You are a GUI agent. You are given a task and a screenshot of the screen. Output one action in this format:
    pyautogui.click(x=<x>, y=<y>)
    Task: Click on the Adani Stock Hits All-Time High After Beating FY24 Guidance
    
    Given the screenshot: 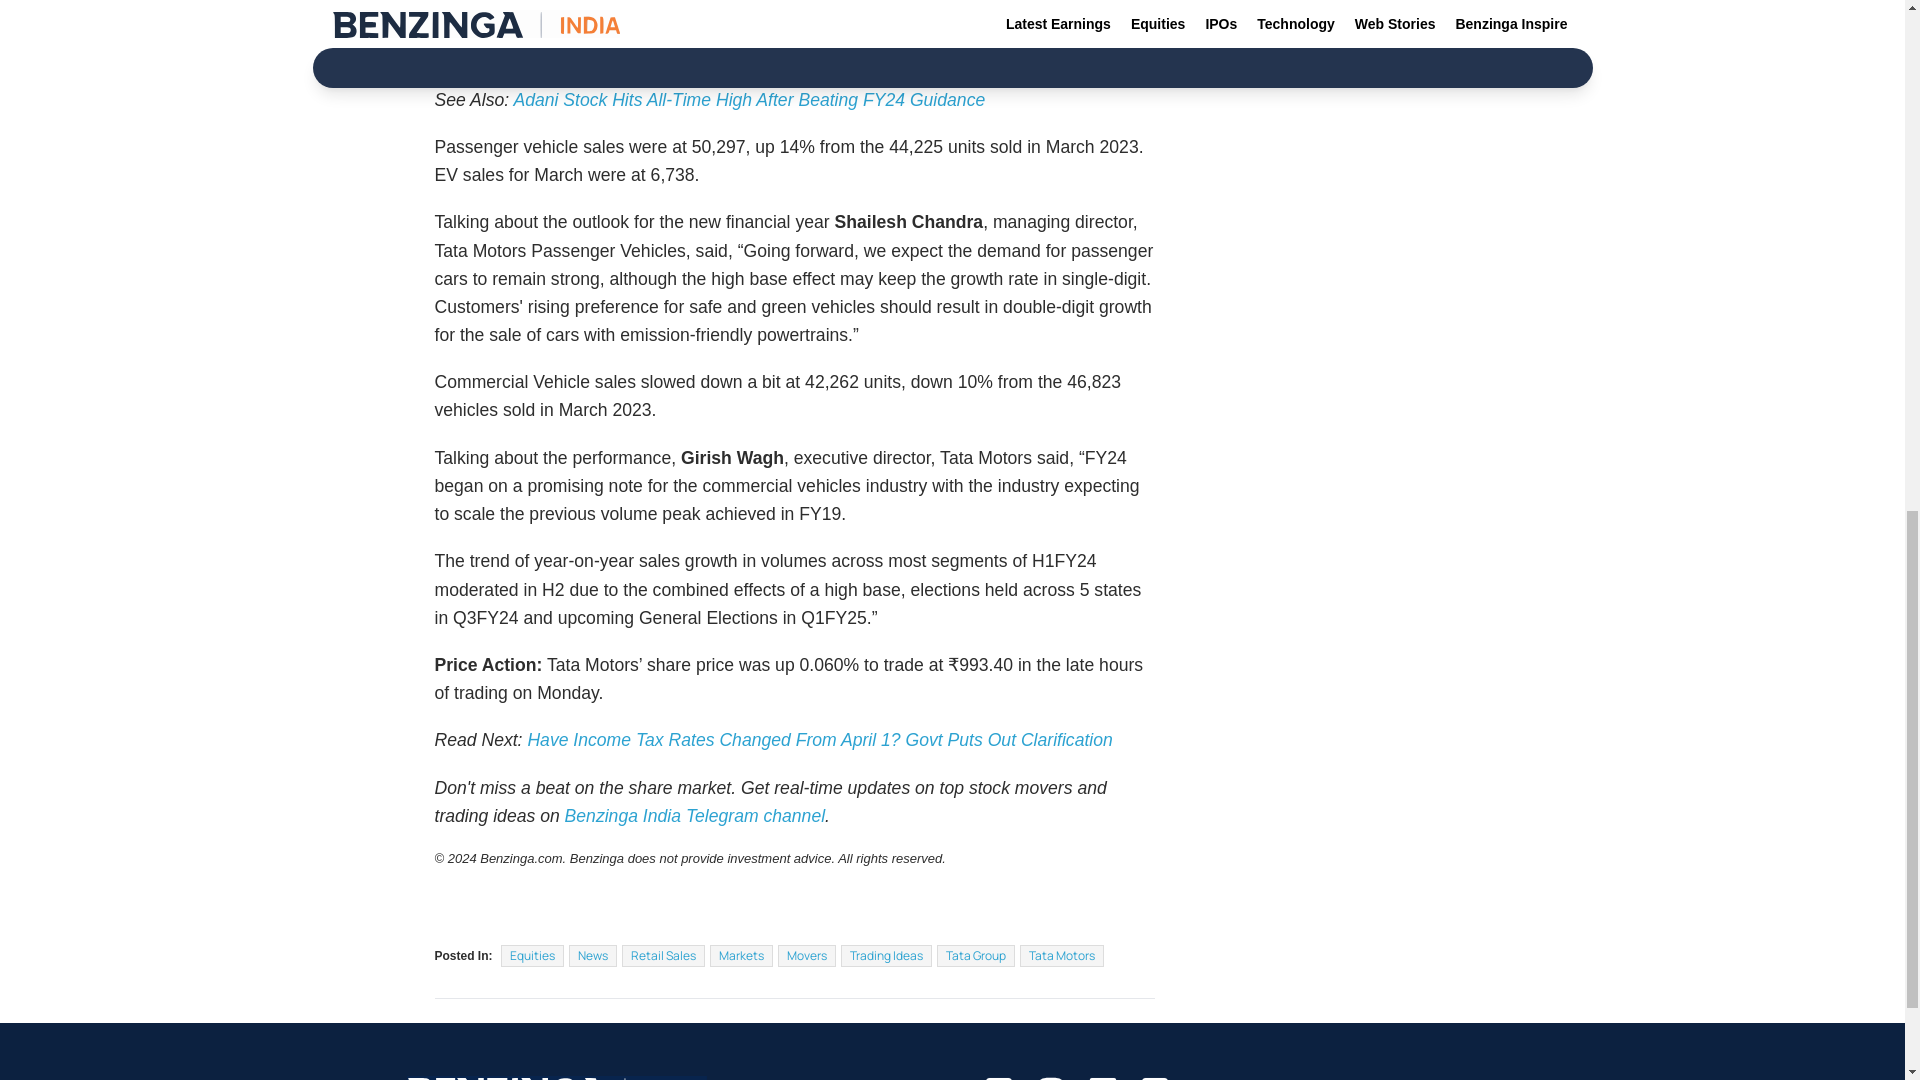 What is the action you would take?
    pyautogui.click(x=748, y=100)
    